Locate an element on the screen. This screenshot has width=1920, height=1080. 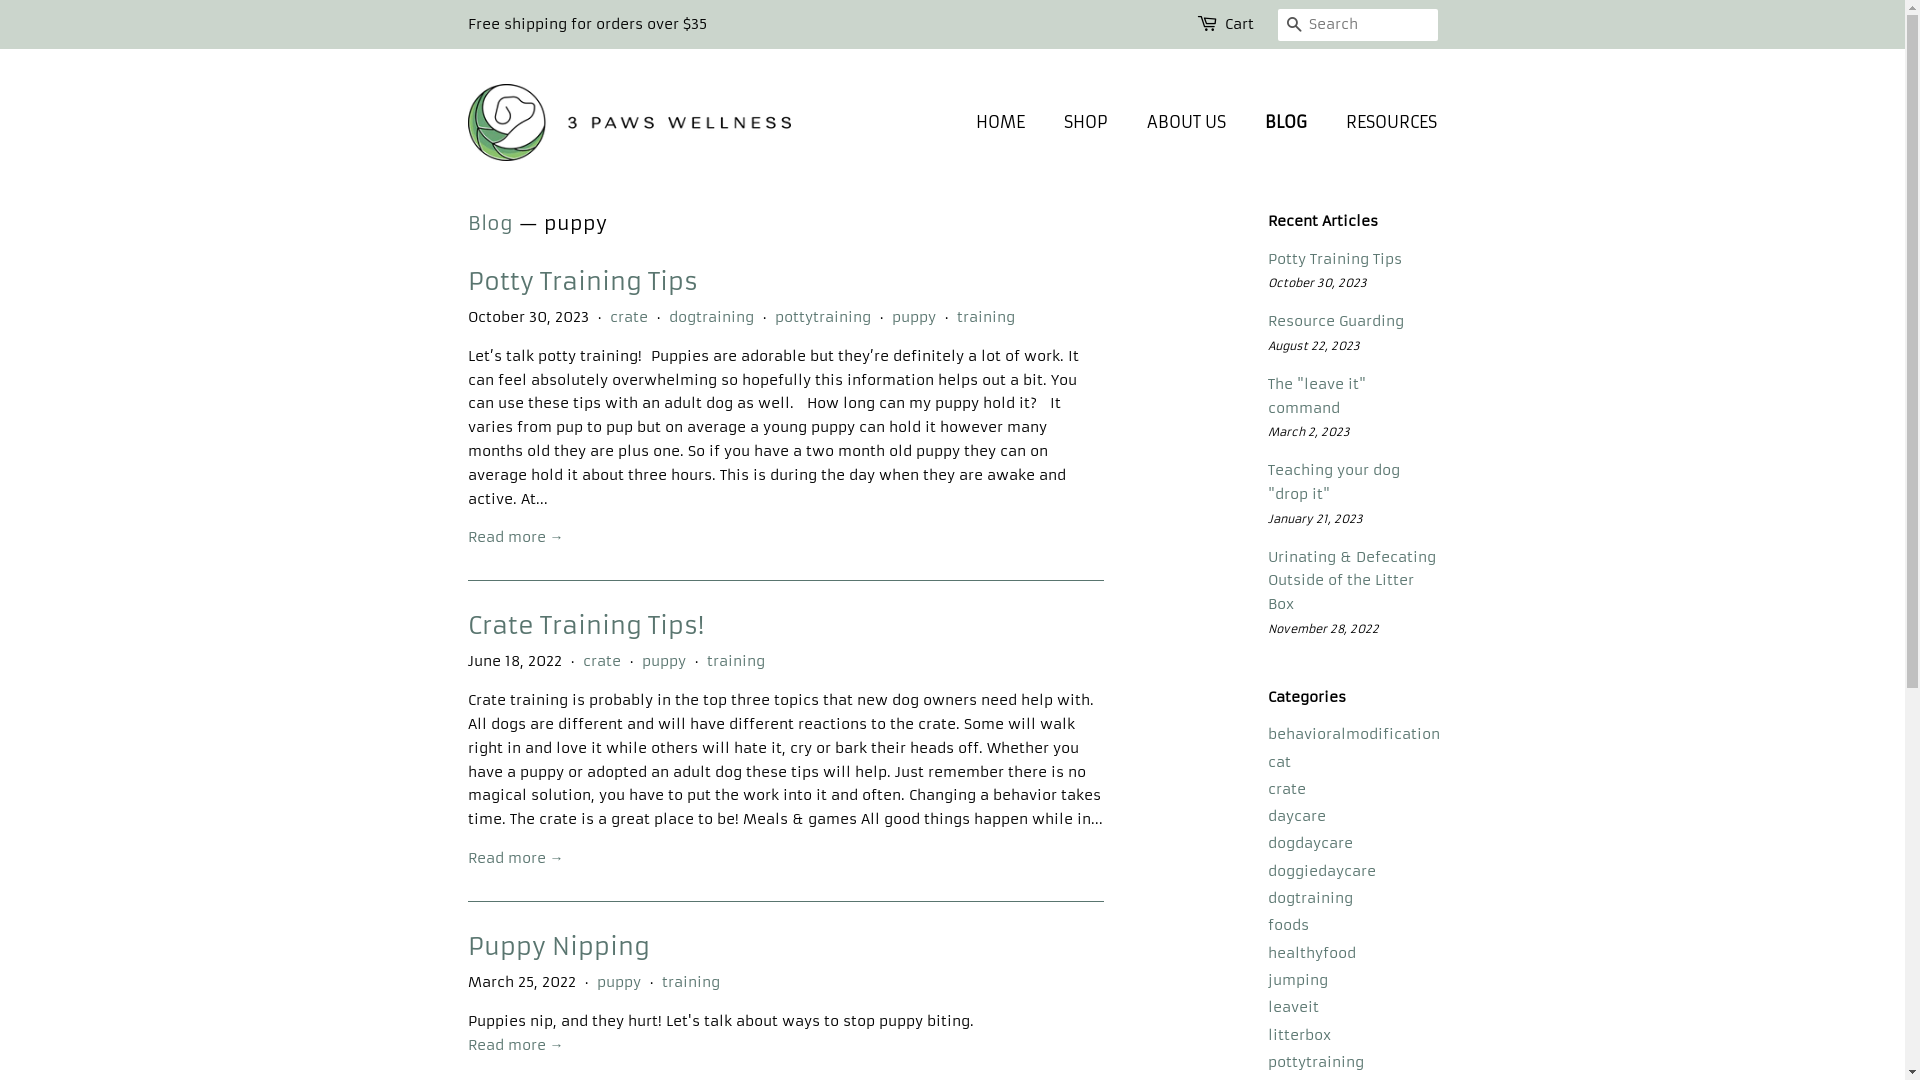
The "leave it" command is located at coordinates (1317, 396).